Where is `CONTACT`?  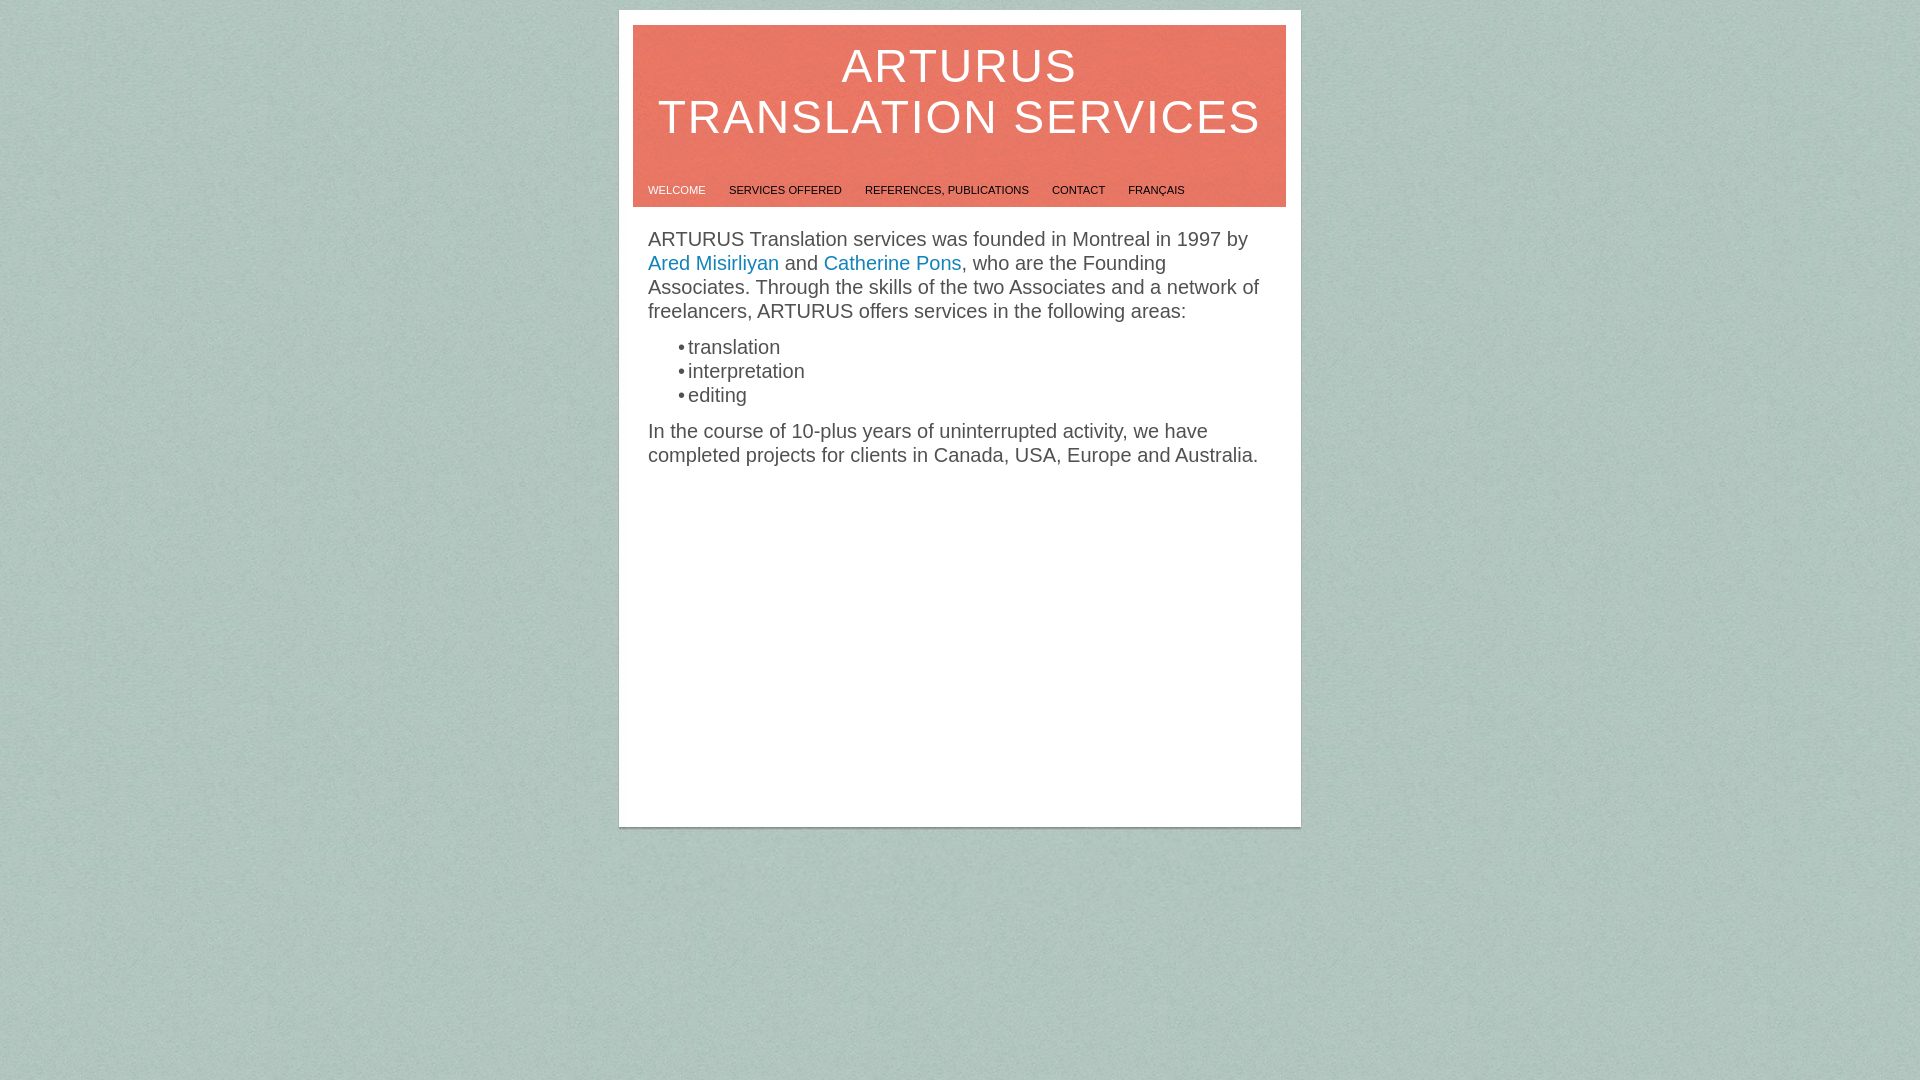
CONTACT is located at coordinates (1080, 190).